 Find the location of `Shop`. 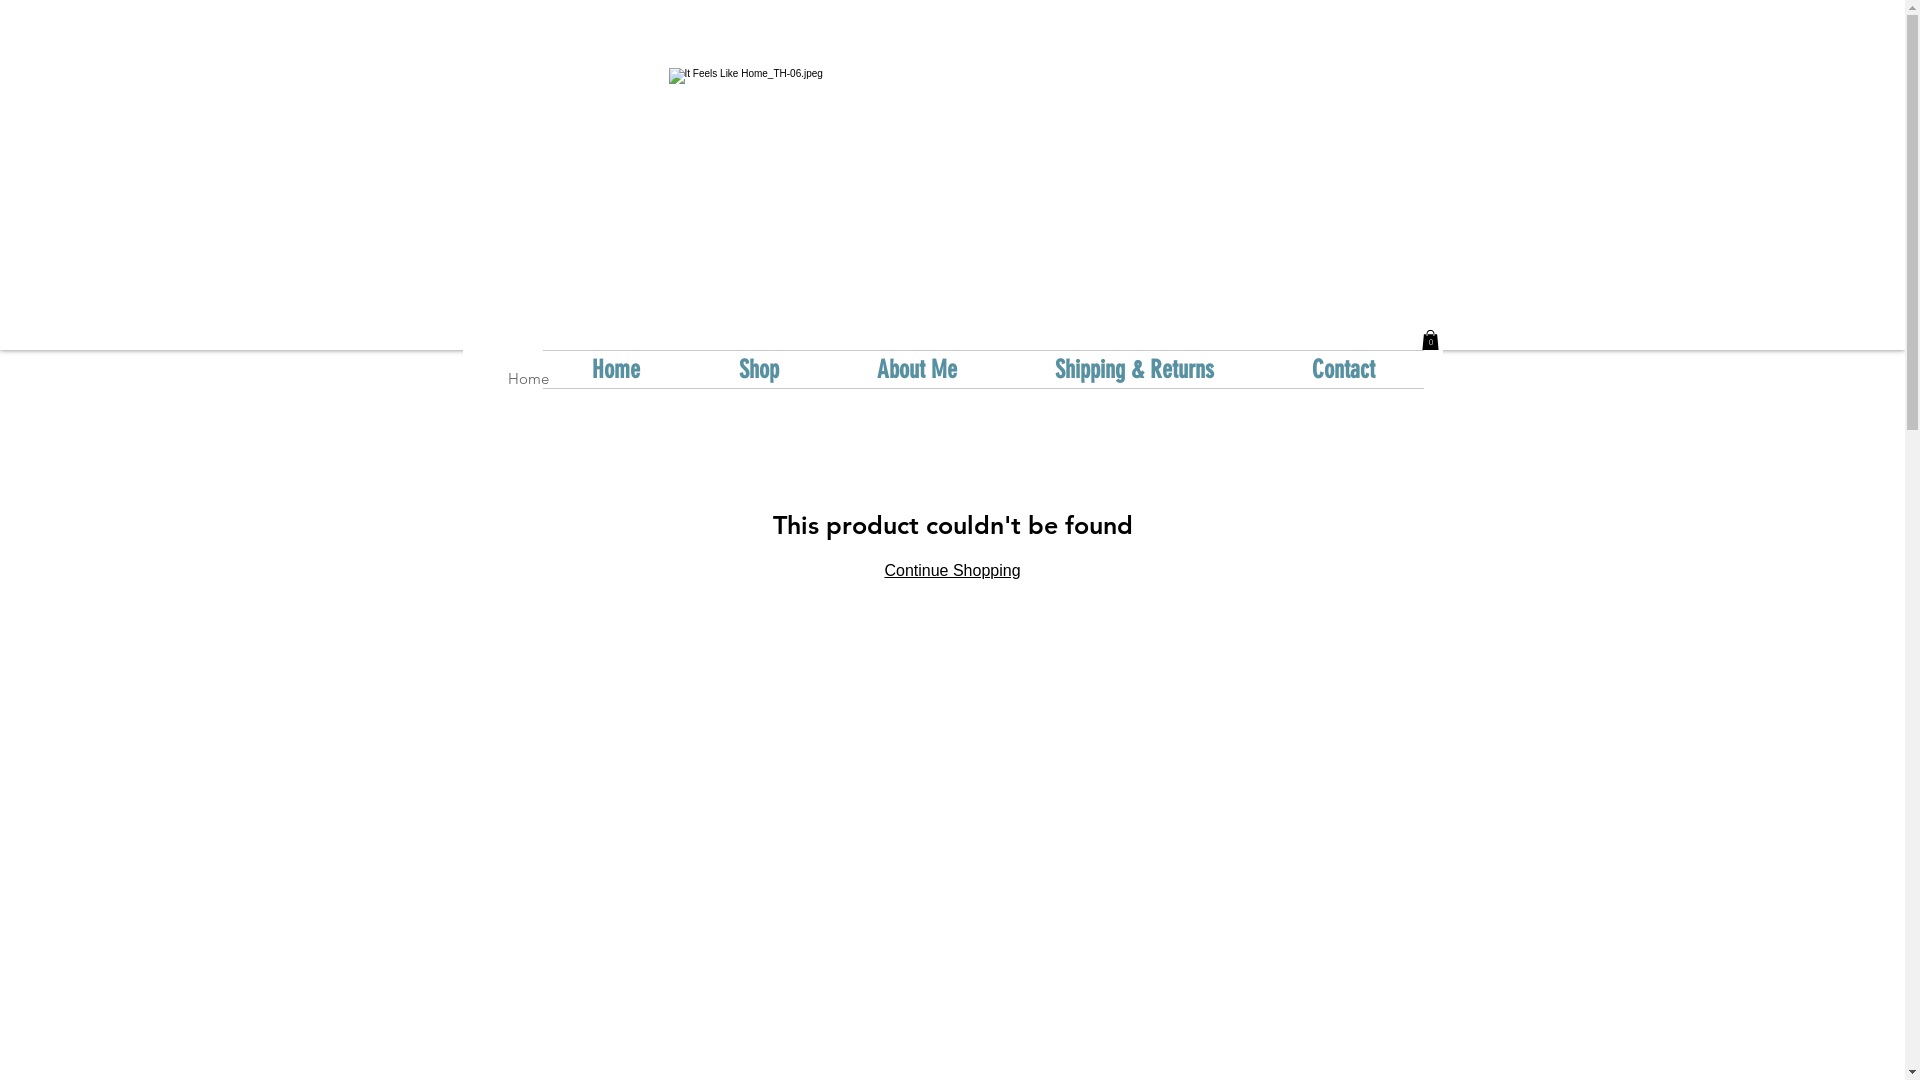

Shop is located at coordinates (759, 370).